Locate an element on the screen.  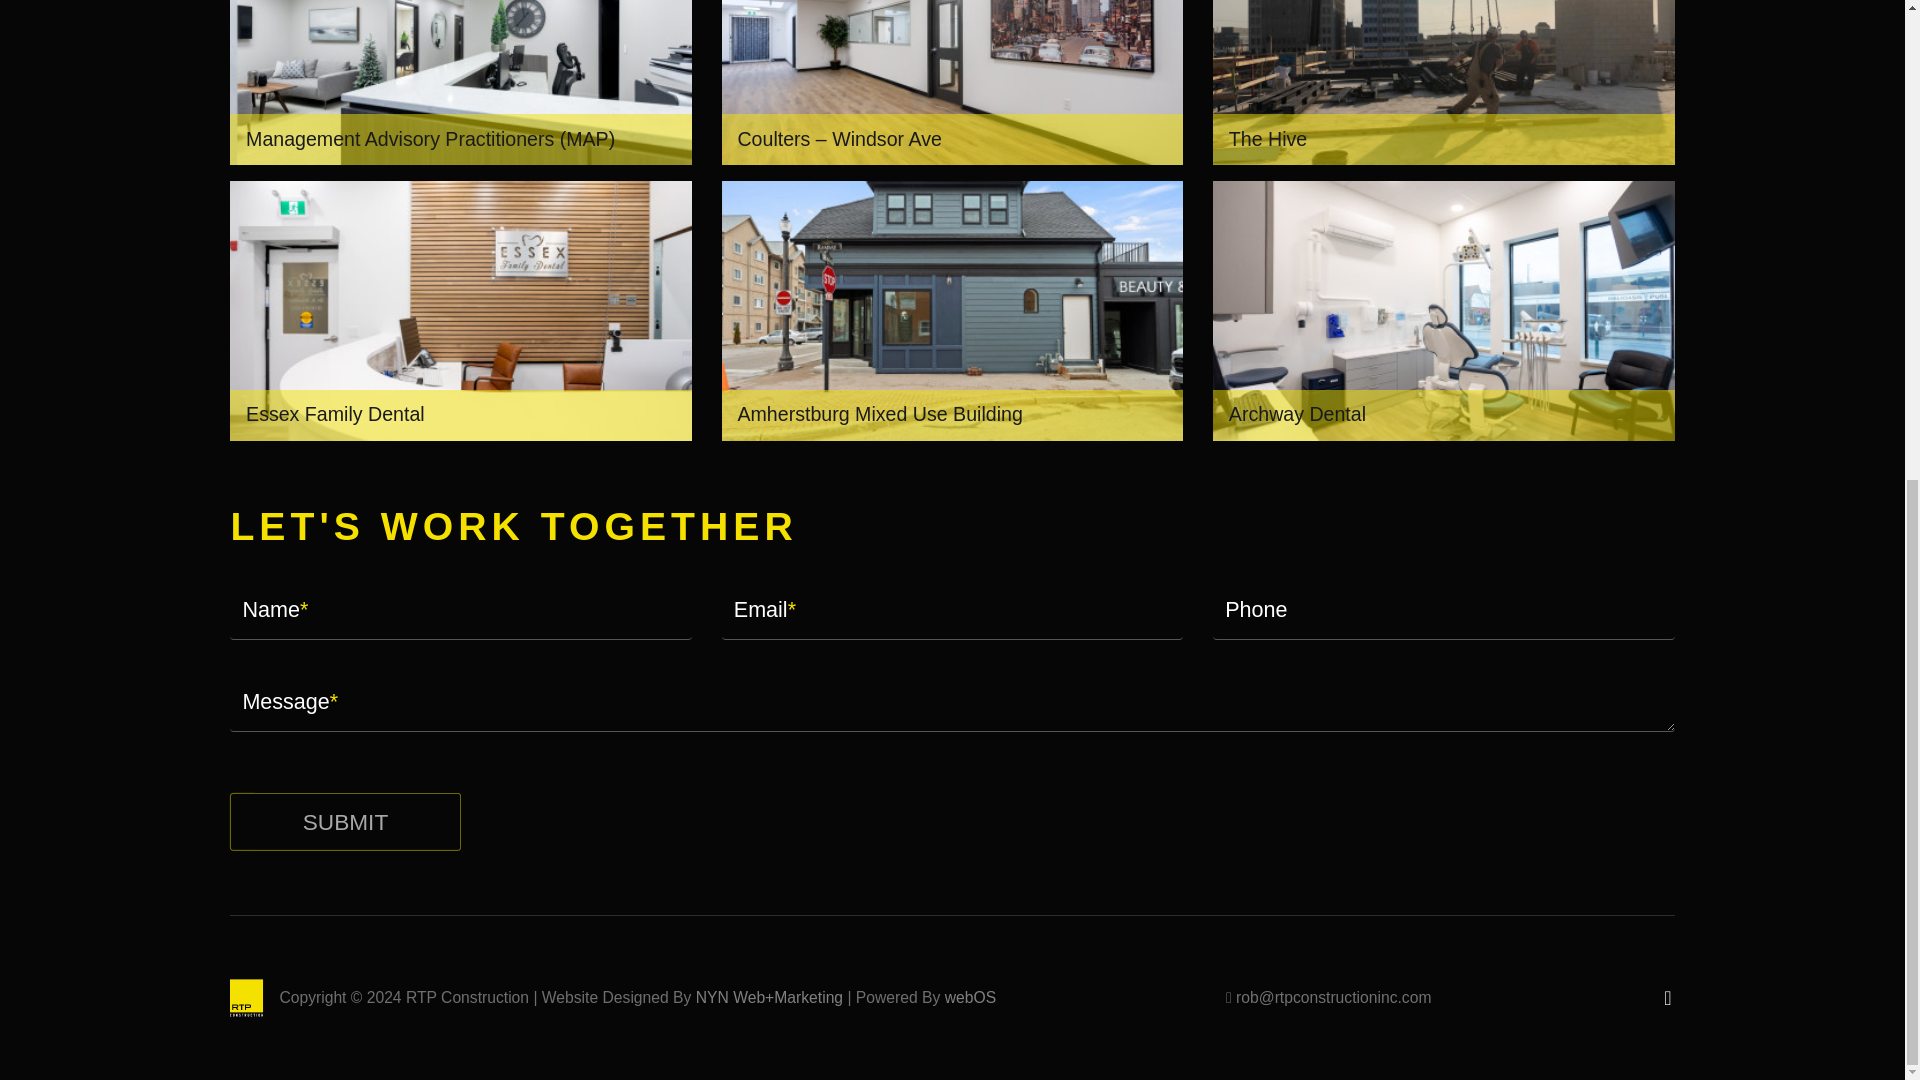
Archway Dental is located at coordinates (1444, 310).